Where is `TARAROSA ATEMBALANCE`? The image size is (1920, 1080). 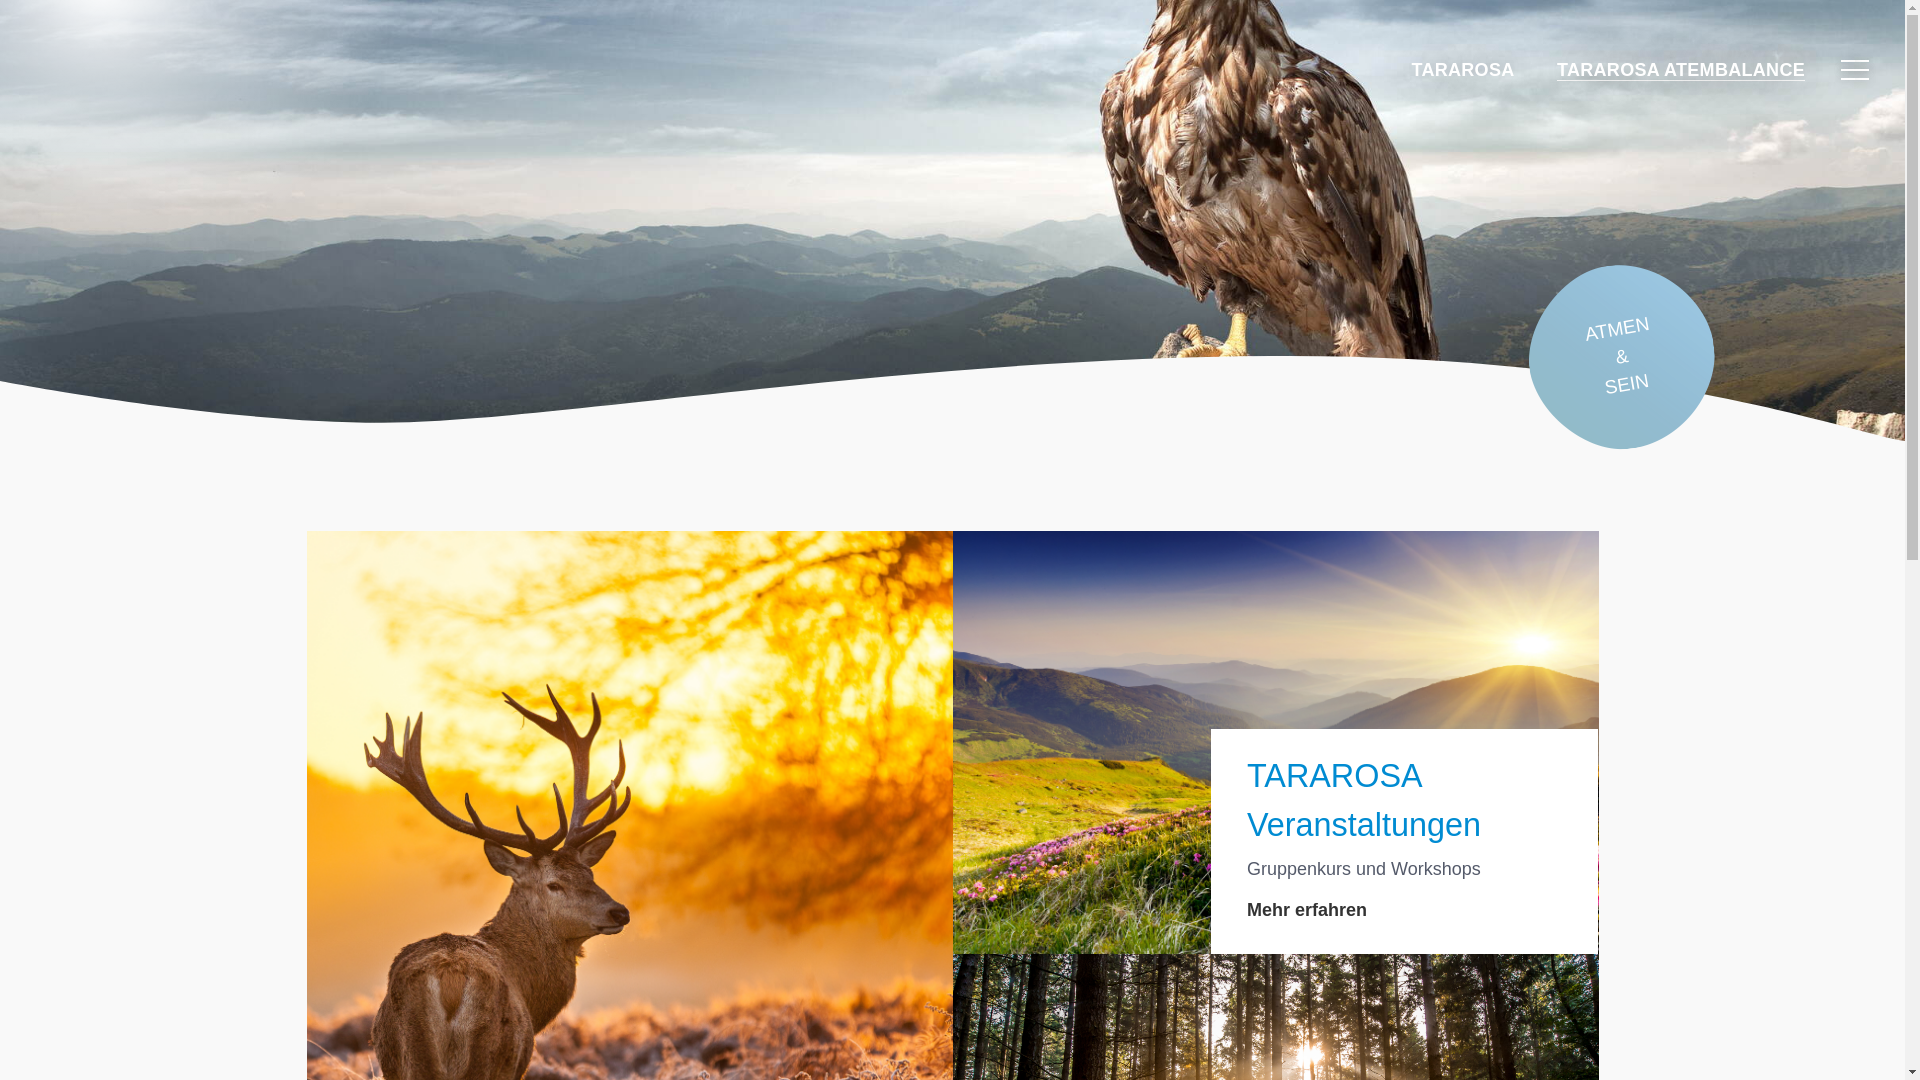 TARAROSA ATEMBALANCE is located at coordinates (1681, 70).